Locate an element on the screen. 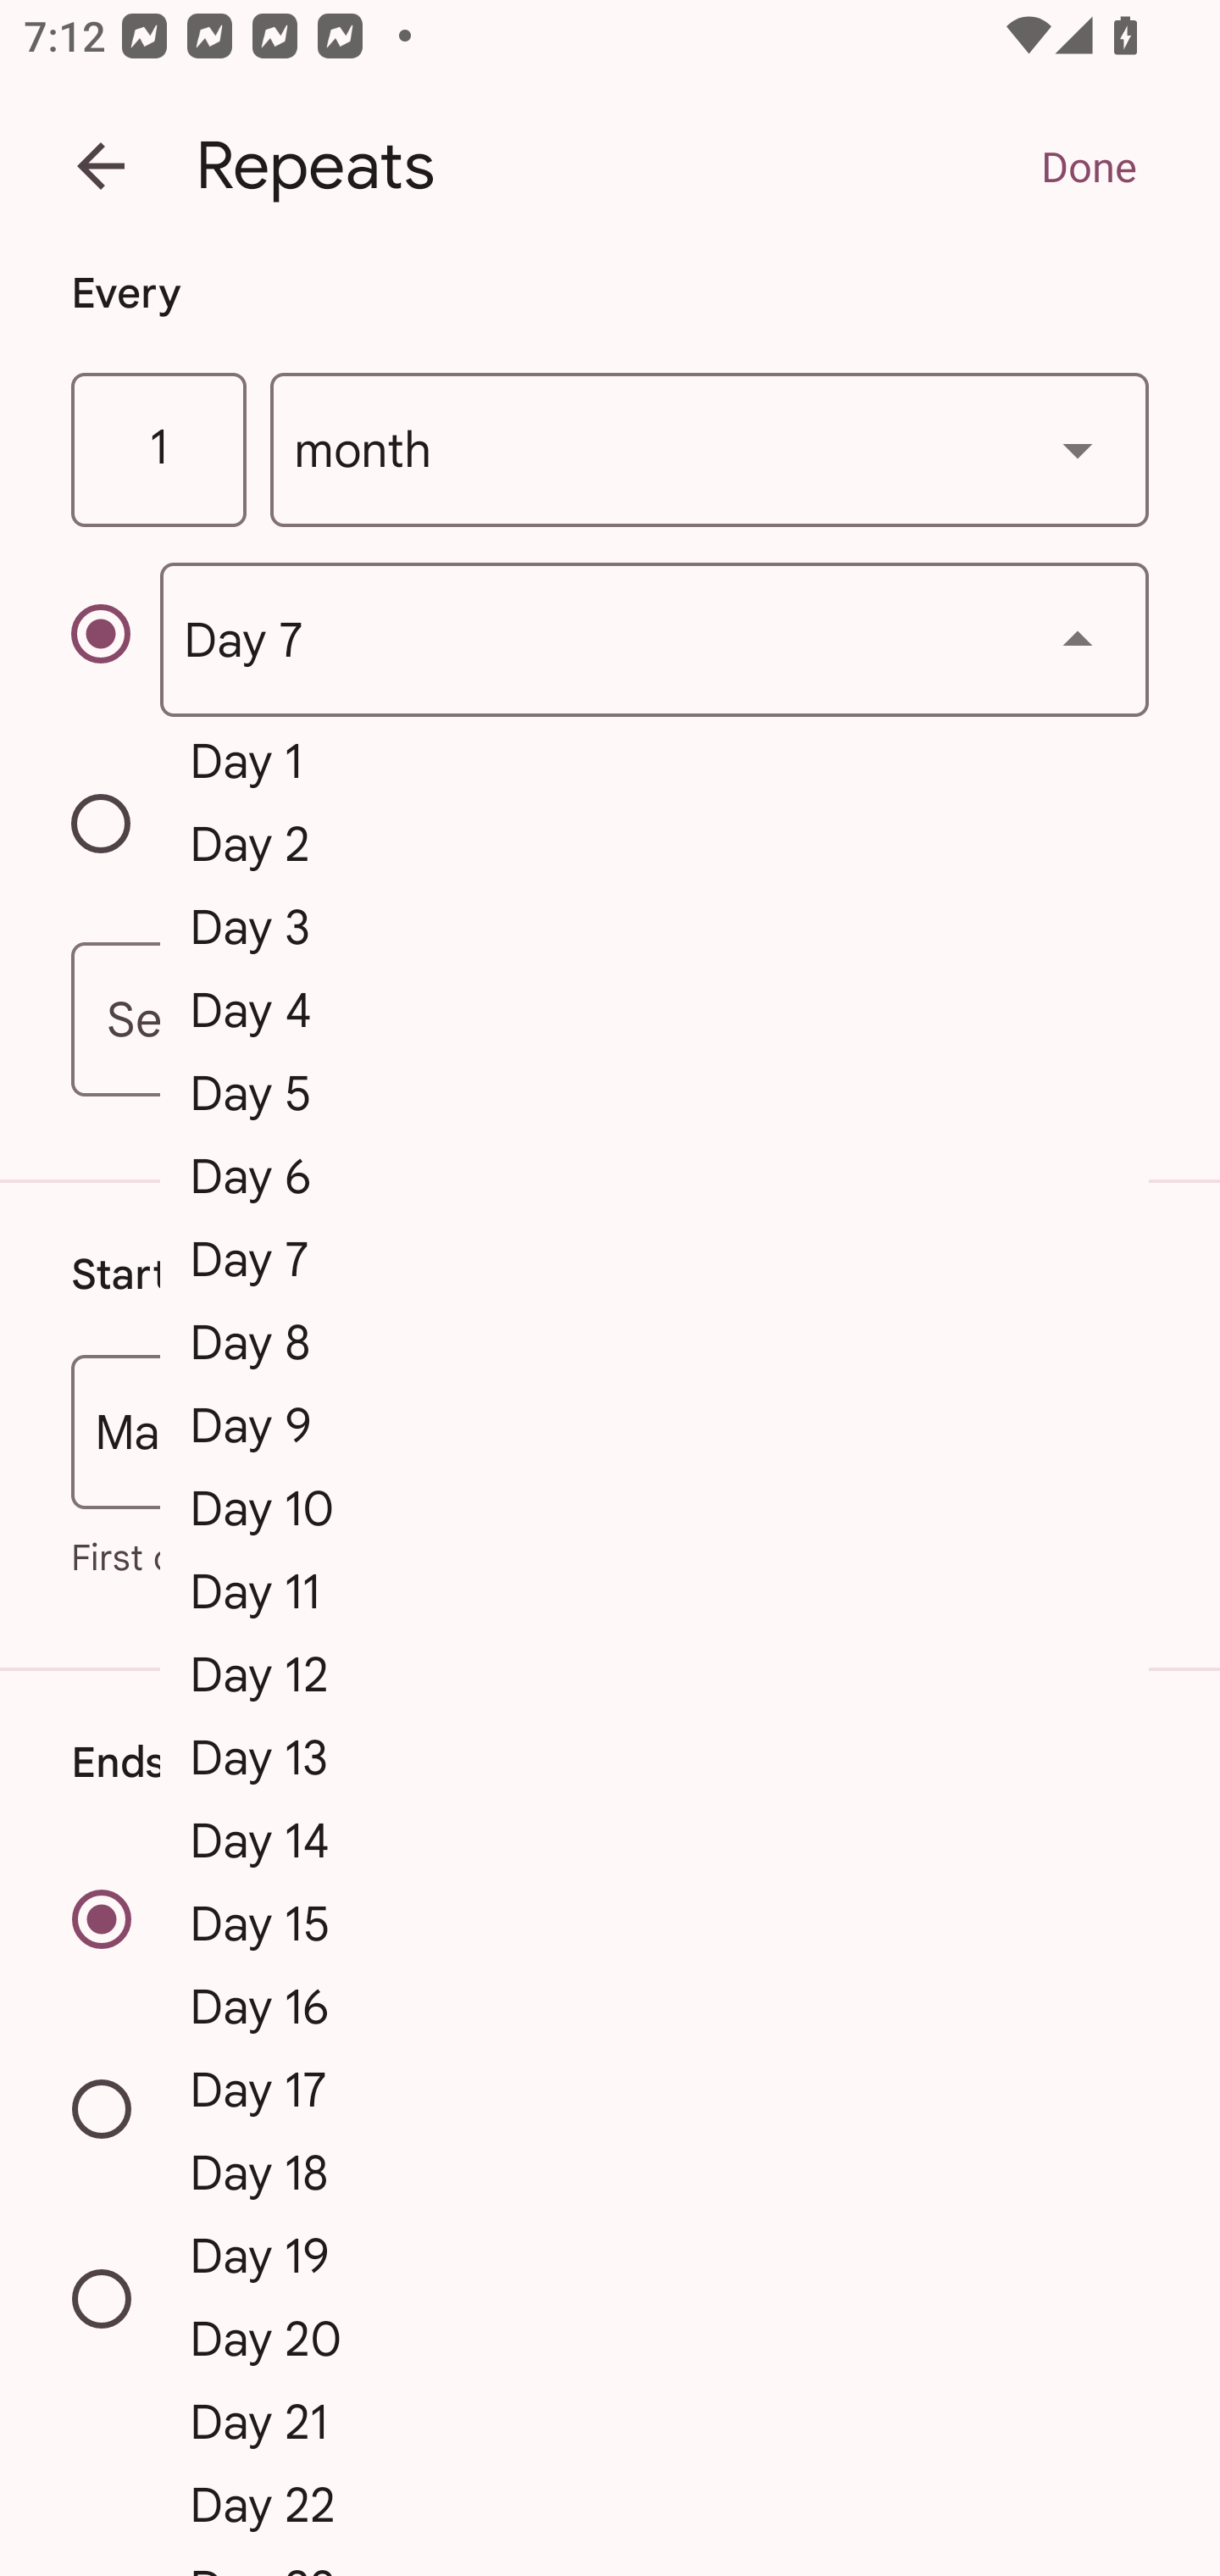 The width and height of the screenshot is (1220, 2576). Done is located at coordinates (1088, 166).